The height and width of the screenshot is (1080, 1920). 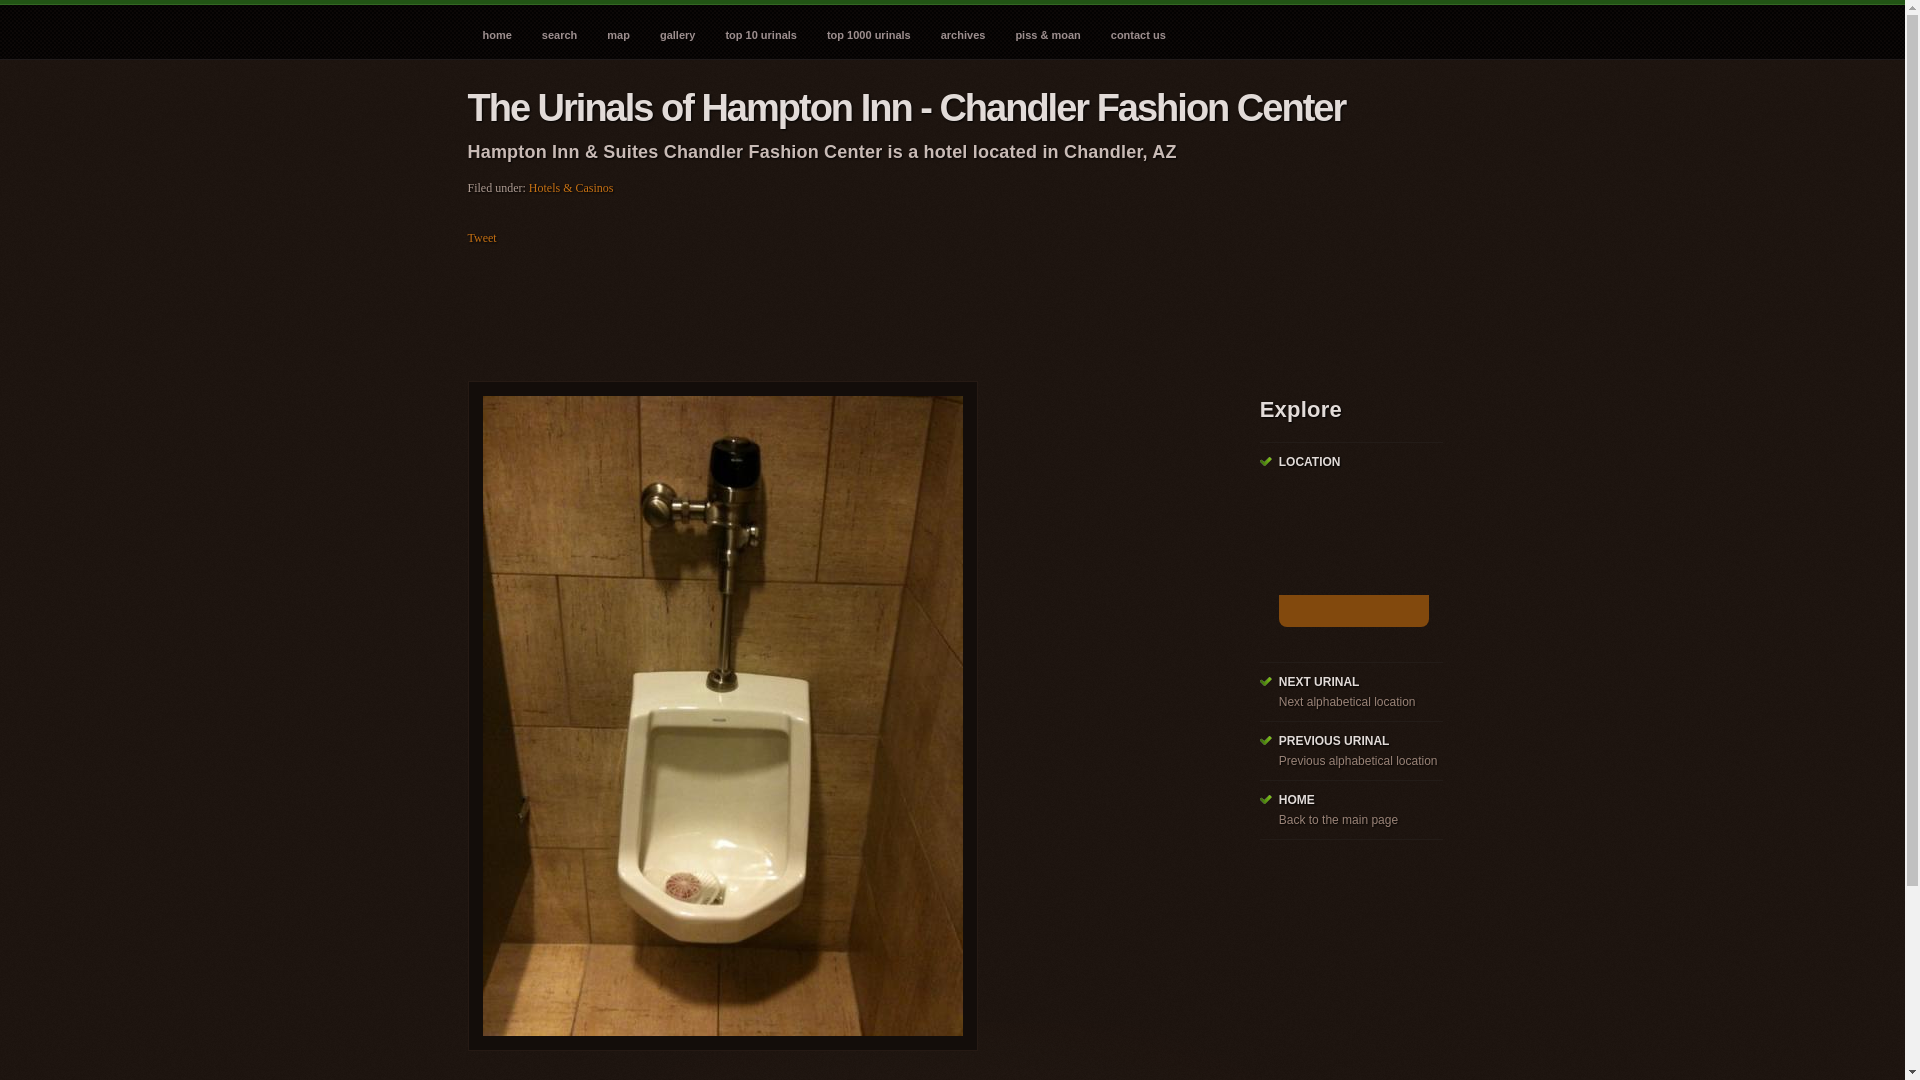 What do you see at coordinates (558, 30) in the screenshot?
I see `search` at bounding box center [558, 30].